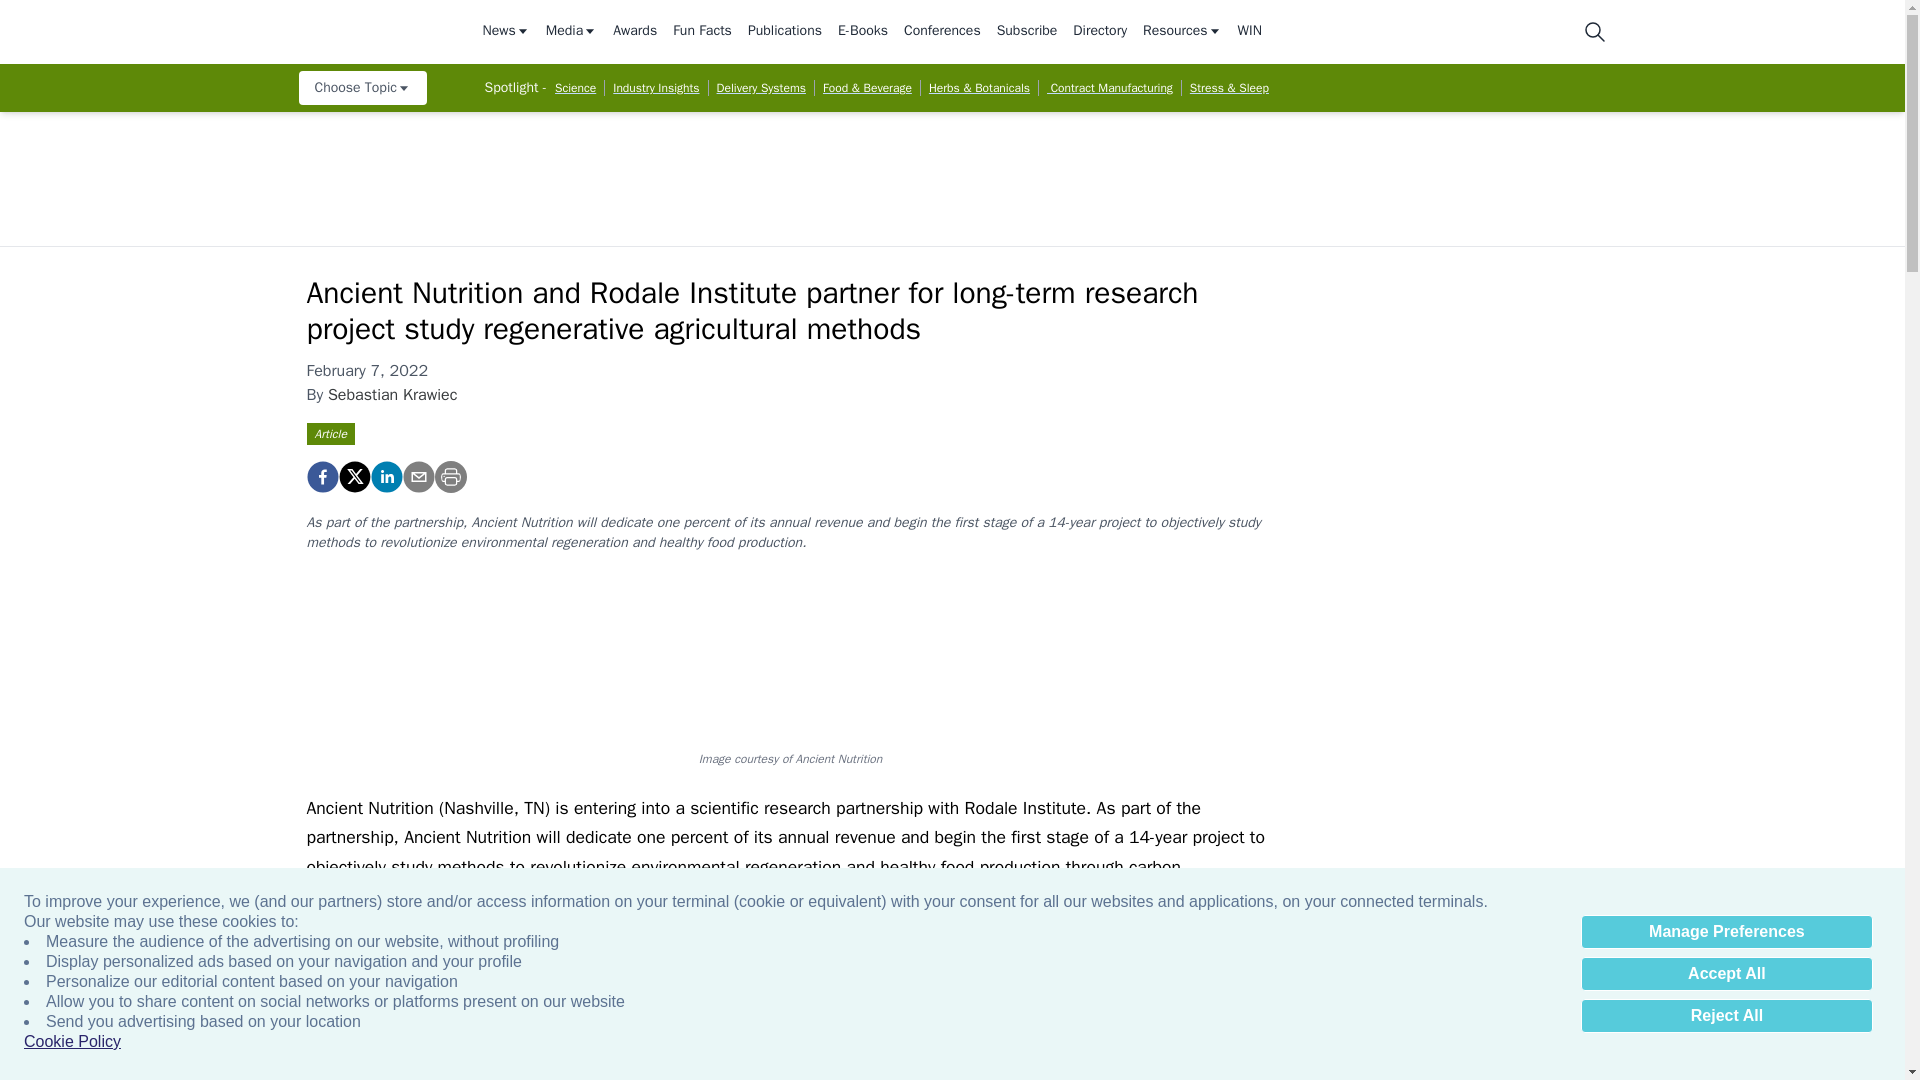  What do you see at coordinates (1726, 1016) in the screenshot?
I see `Reject All` at bounding box center [1726, 1016].